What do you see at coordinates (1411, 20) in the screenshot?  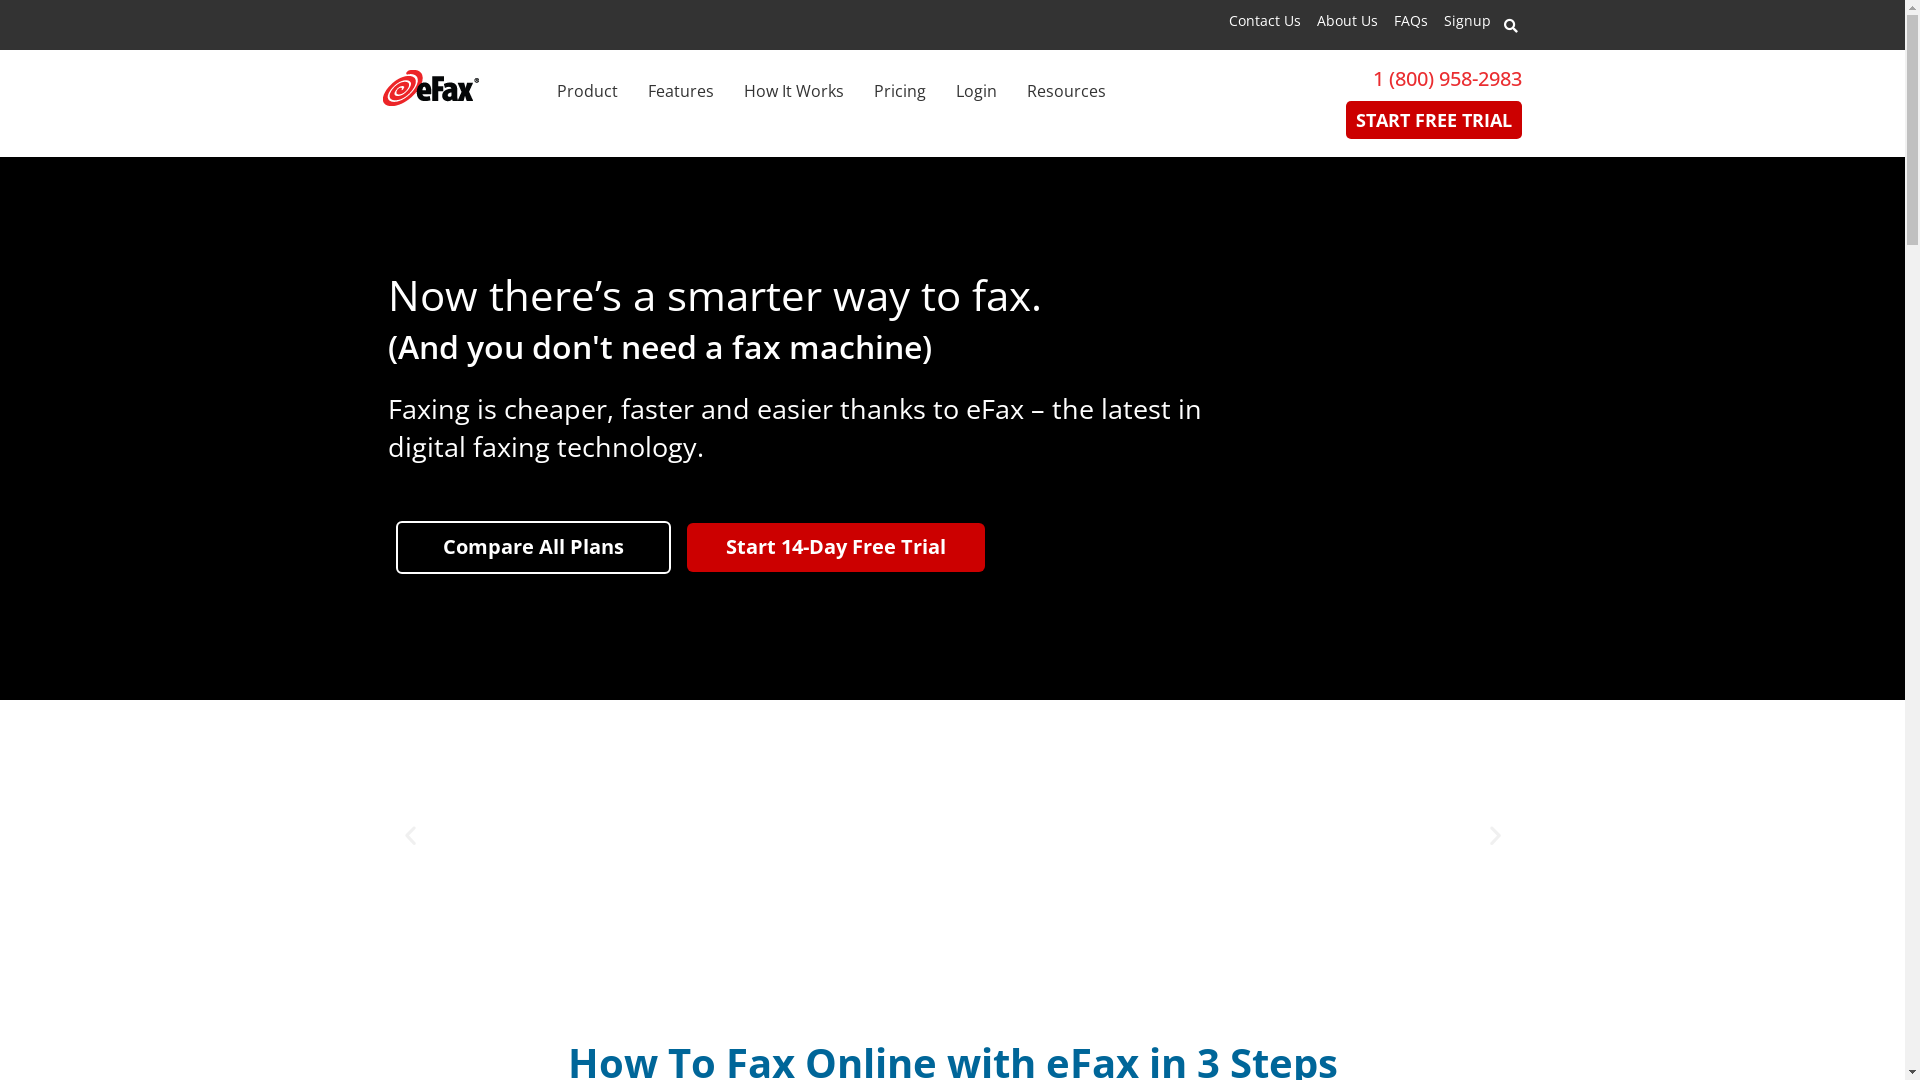 I see `FAQs` at bounding box center [1411, 20].